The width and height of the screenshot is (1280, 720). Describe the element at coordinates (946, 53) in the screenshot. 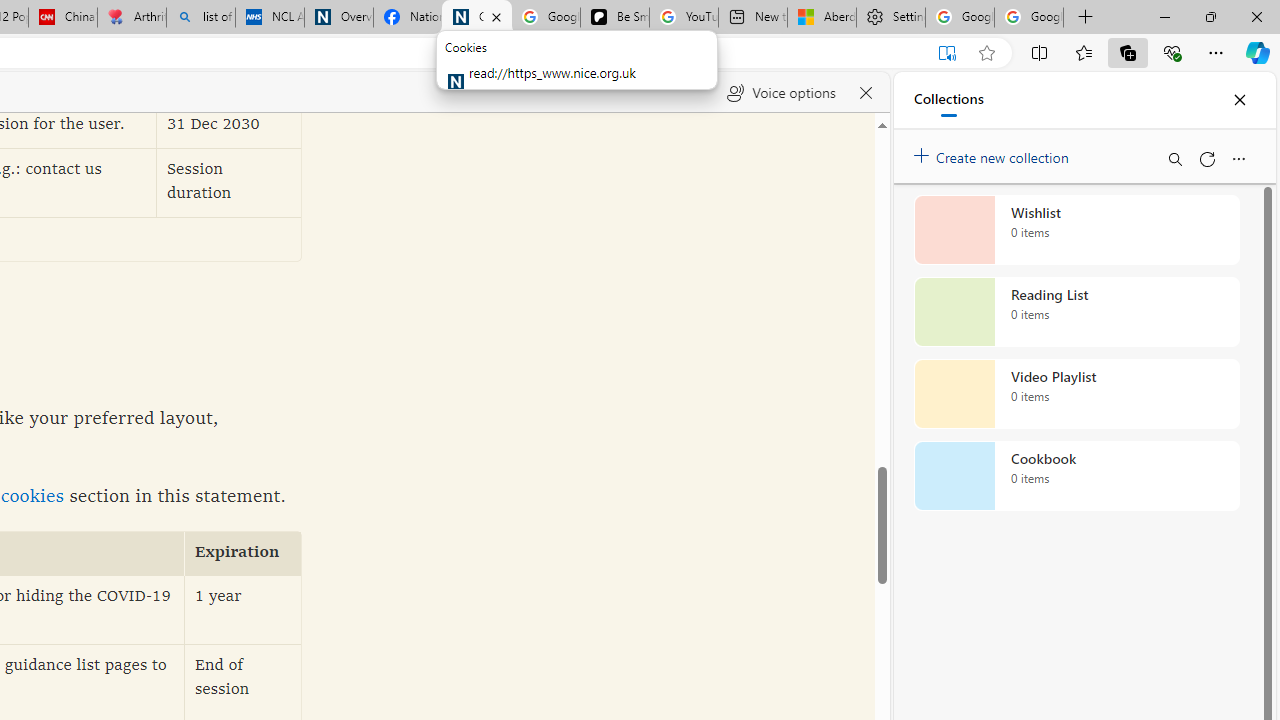

I see `Enter Immersive Reader (F9)` at that location.